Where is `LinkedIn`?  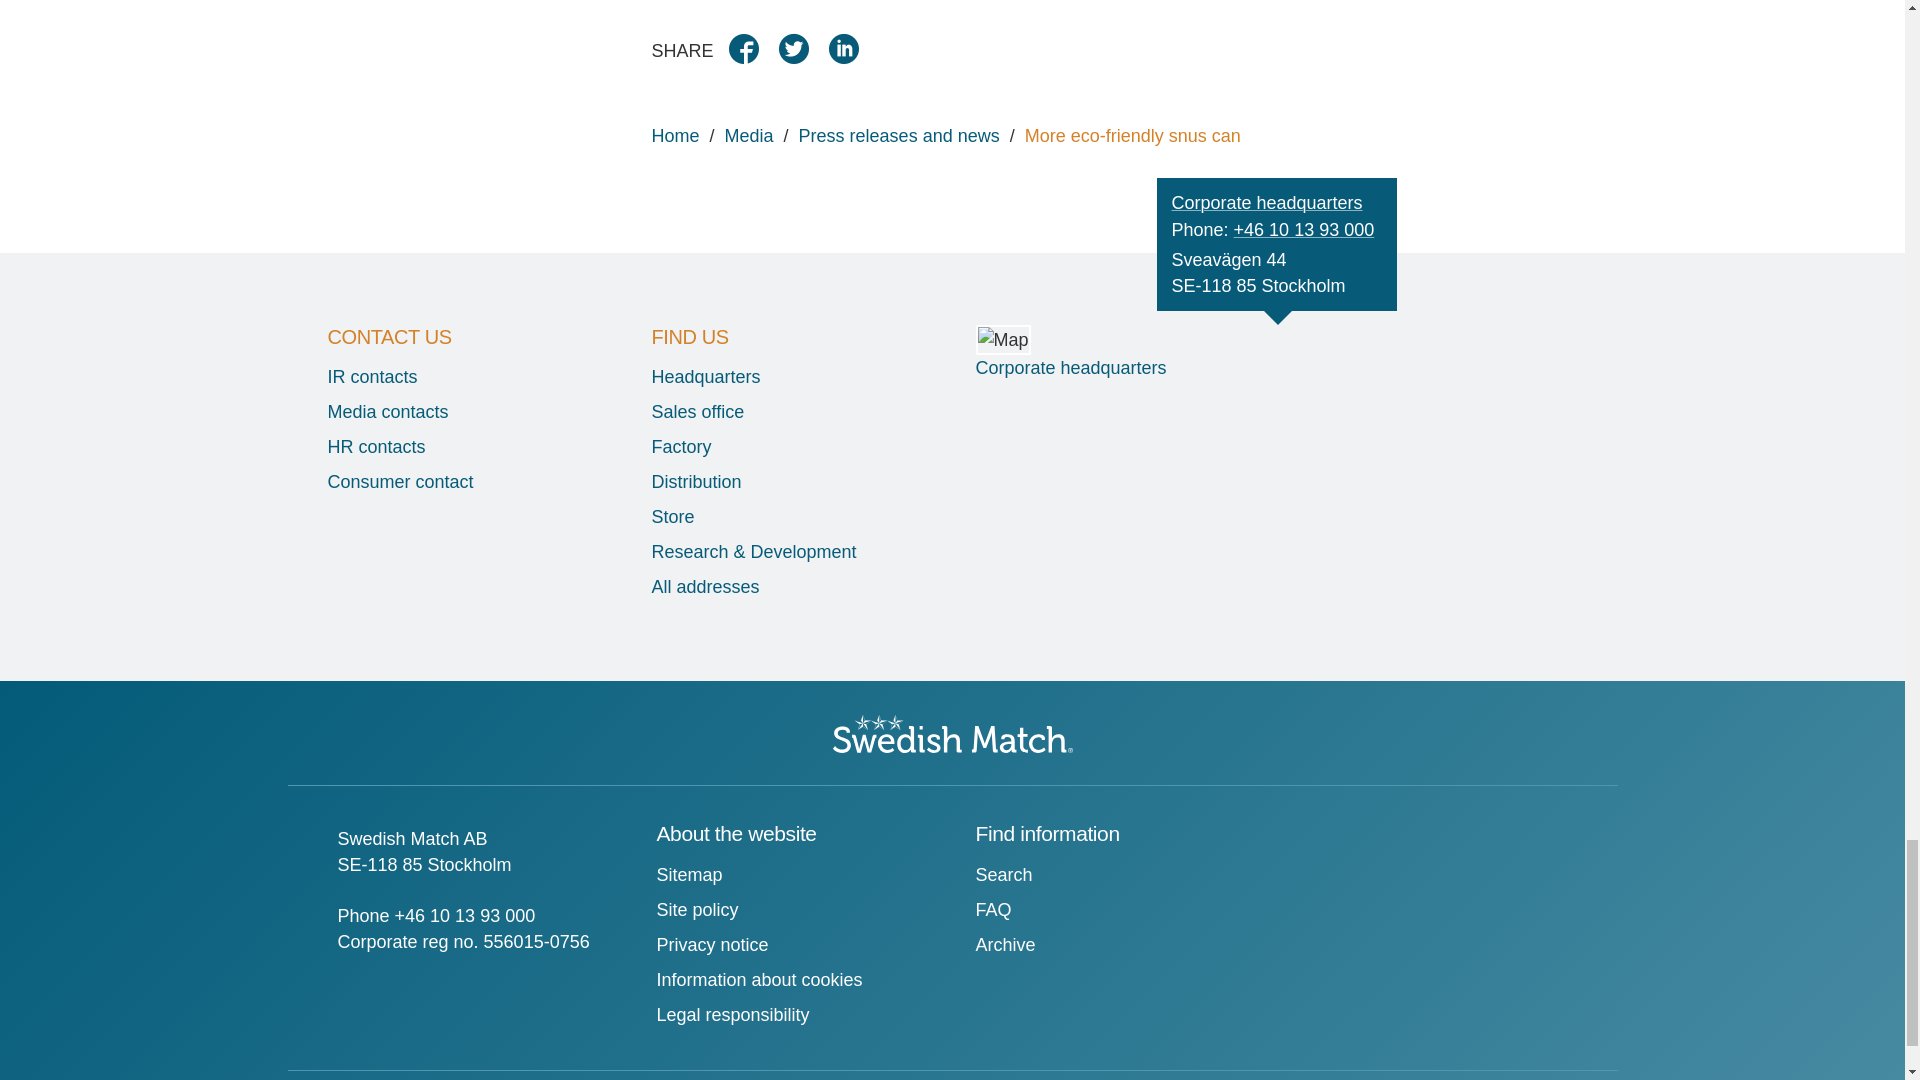
LinkedIn is located at coordinates (851, 510).